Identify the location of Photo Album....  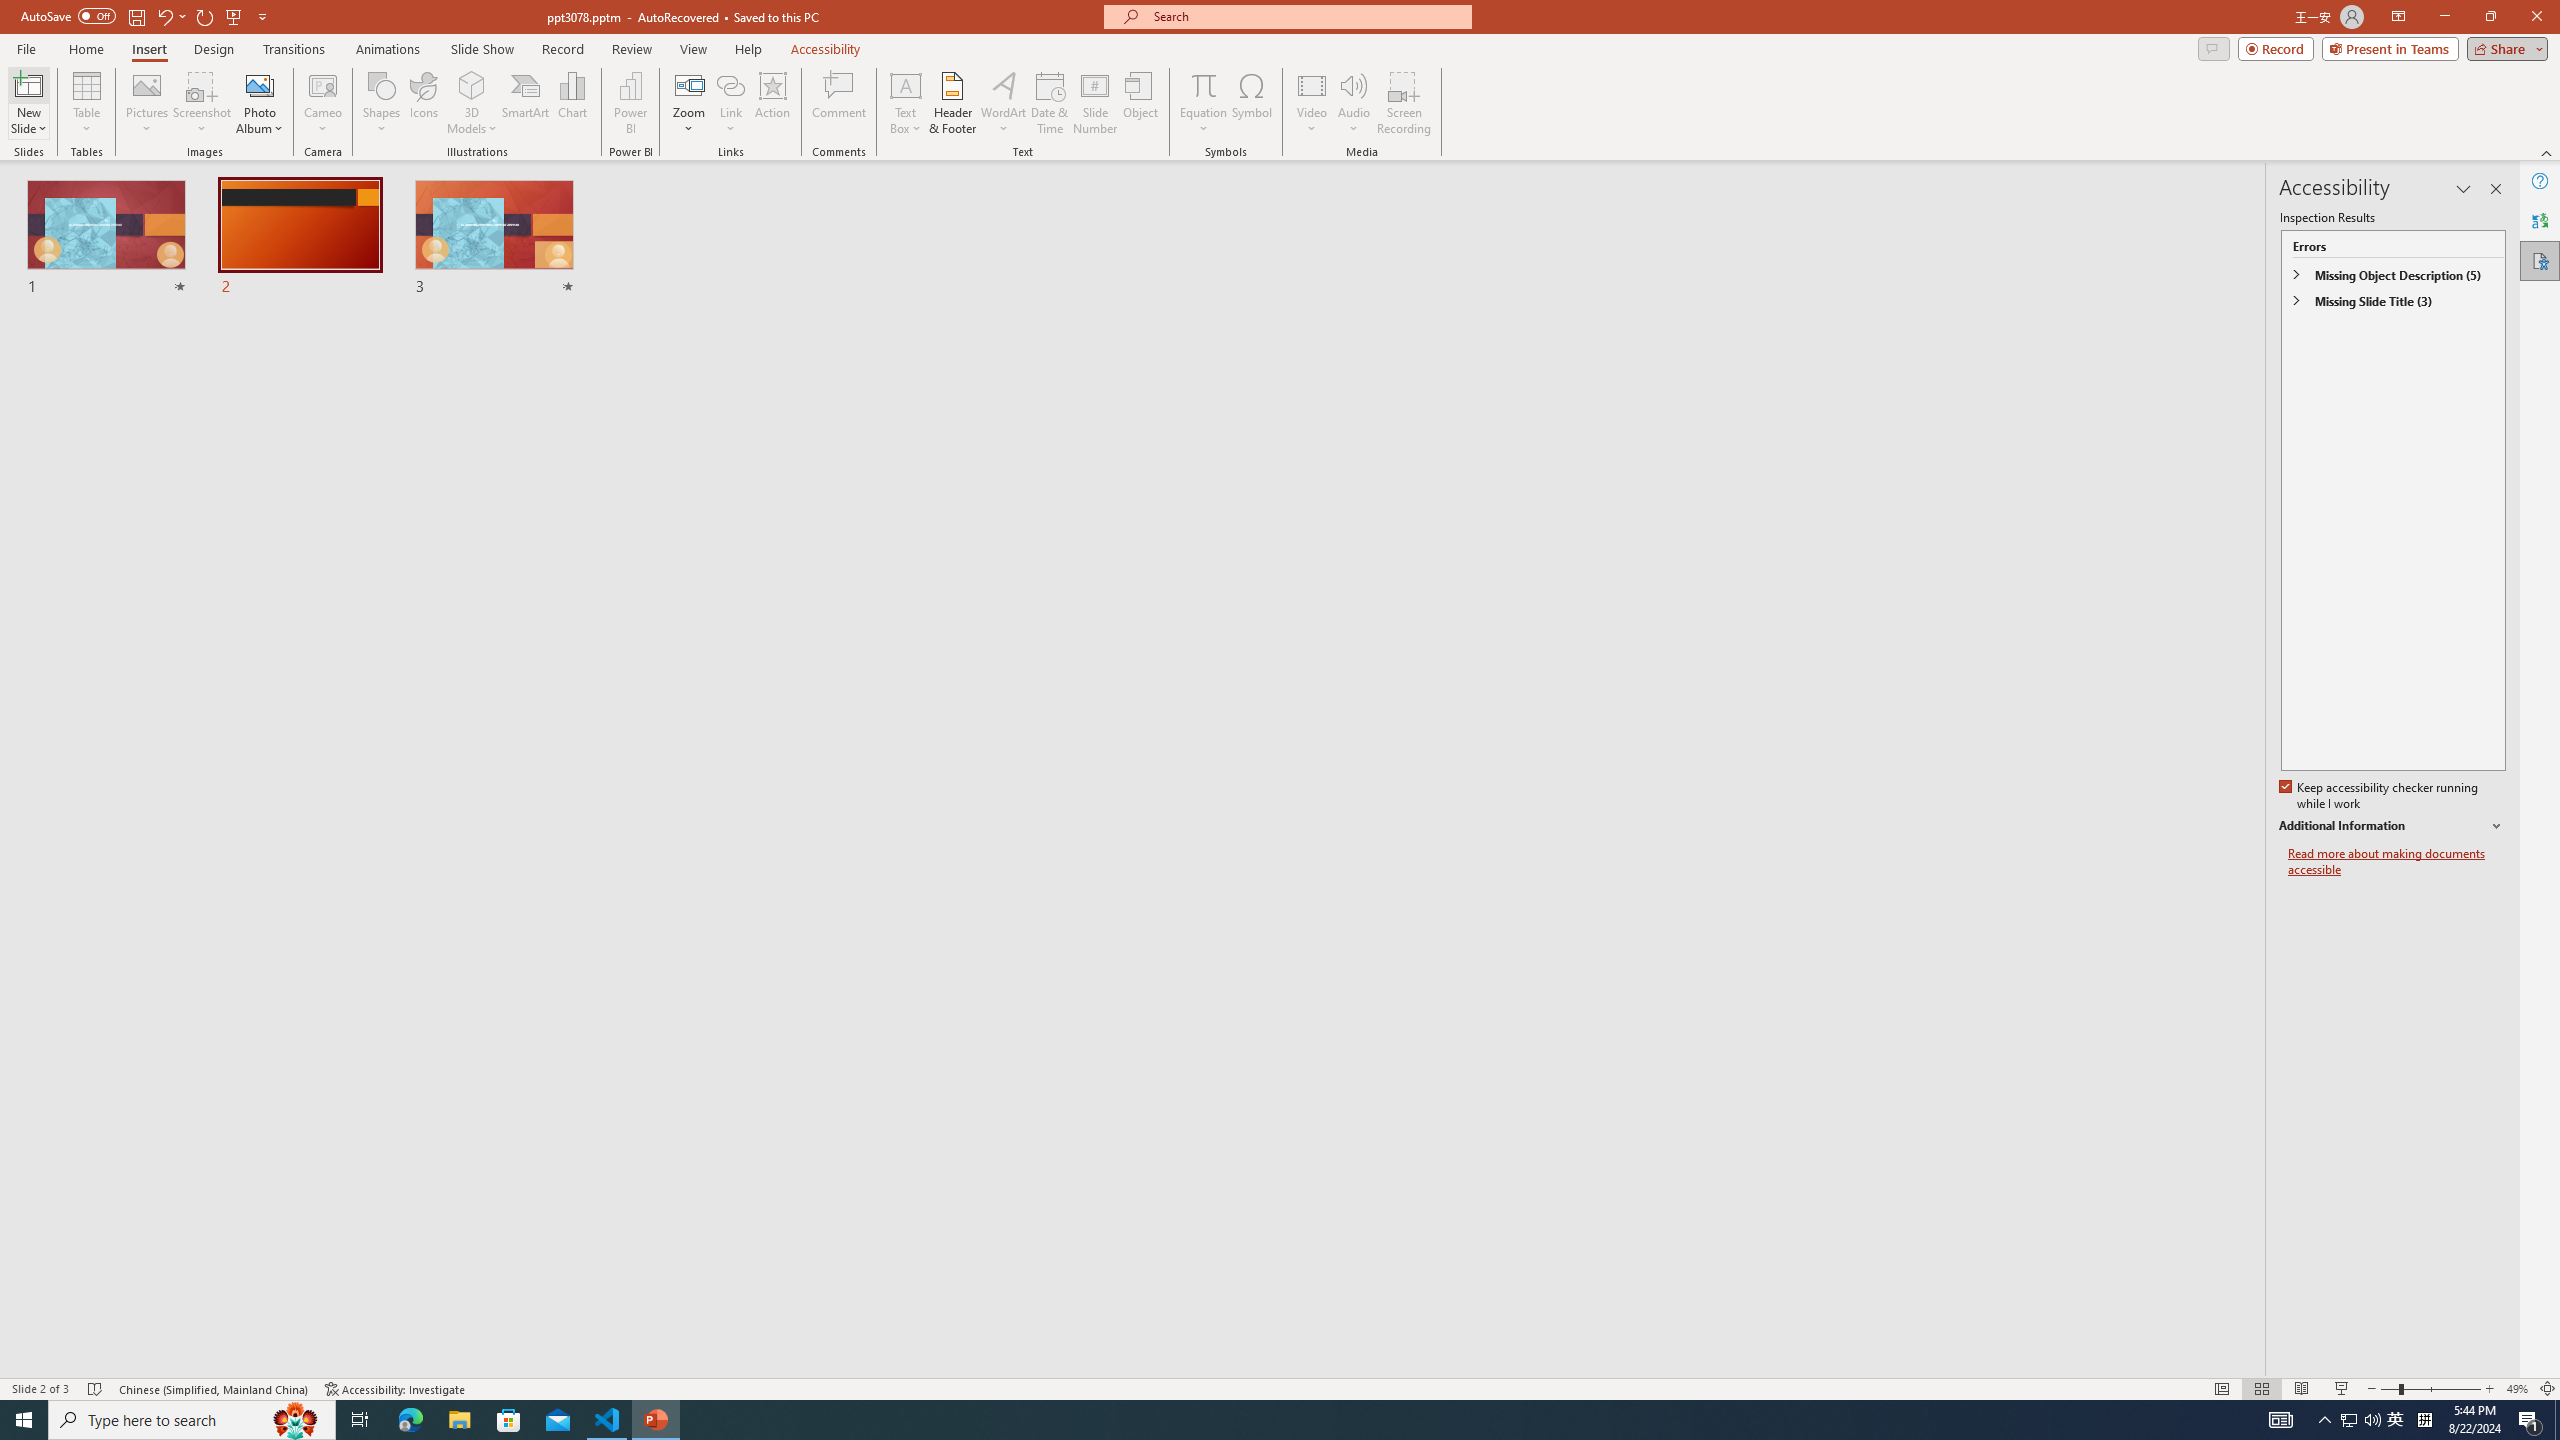
(259, 103).